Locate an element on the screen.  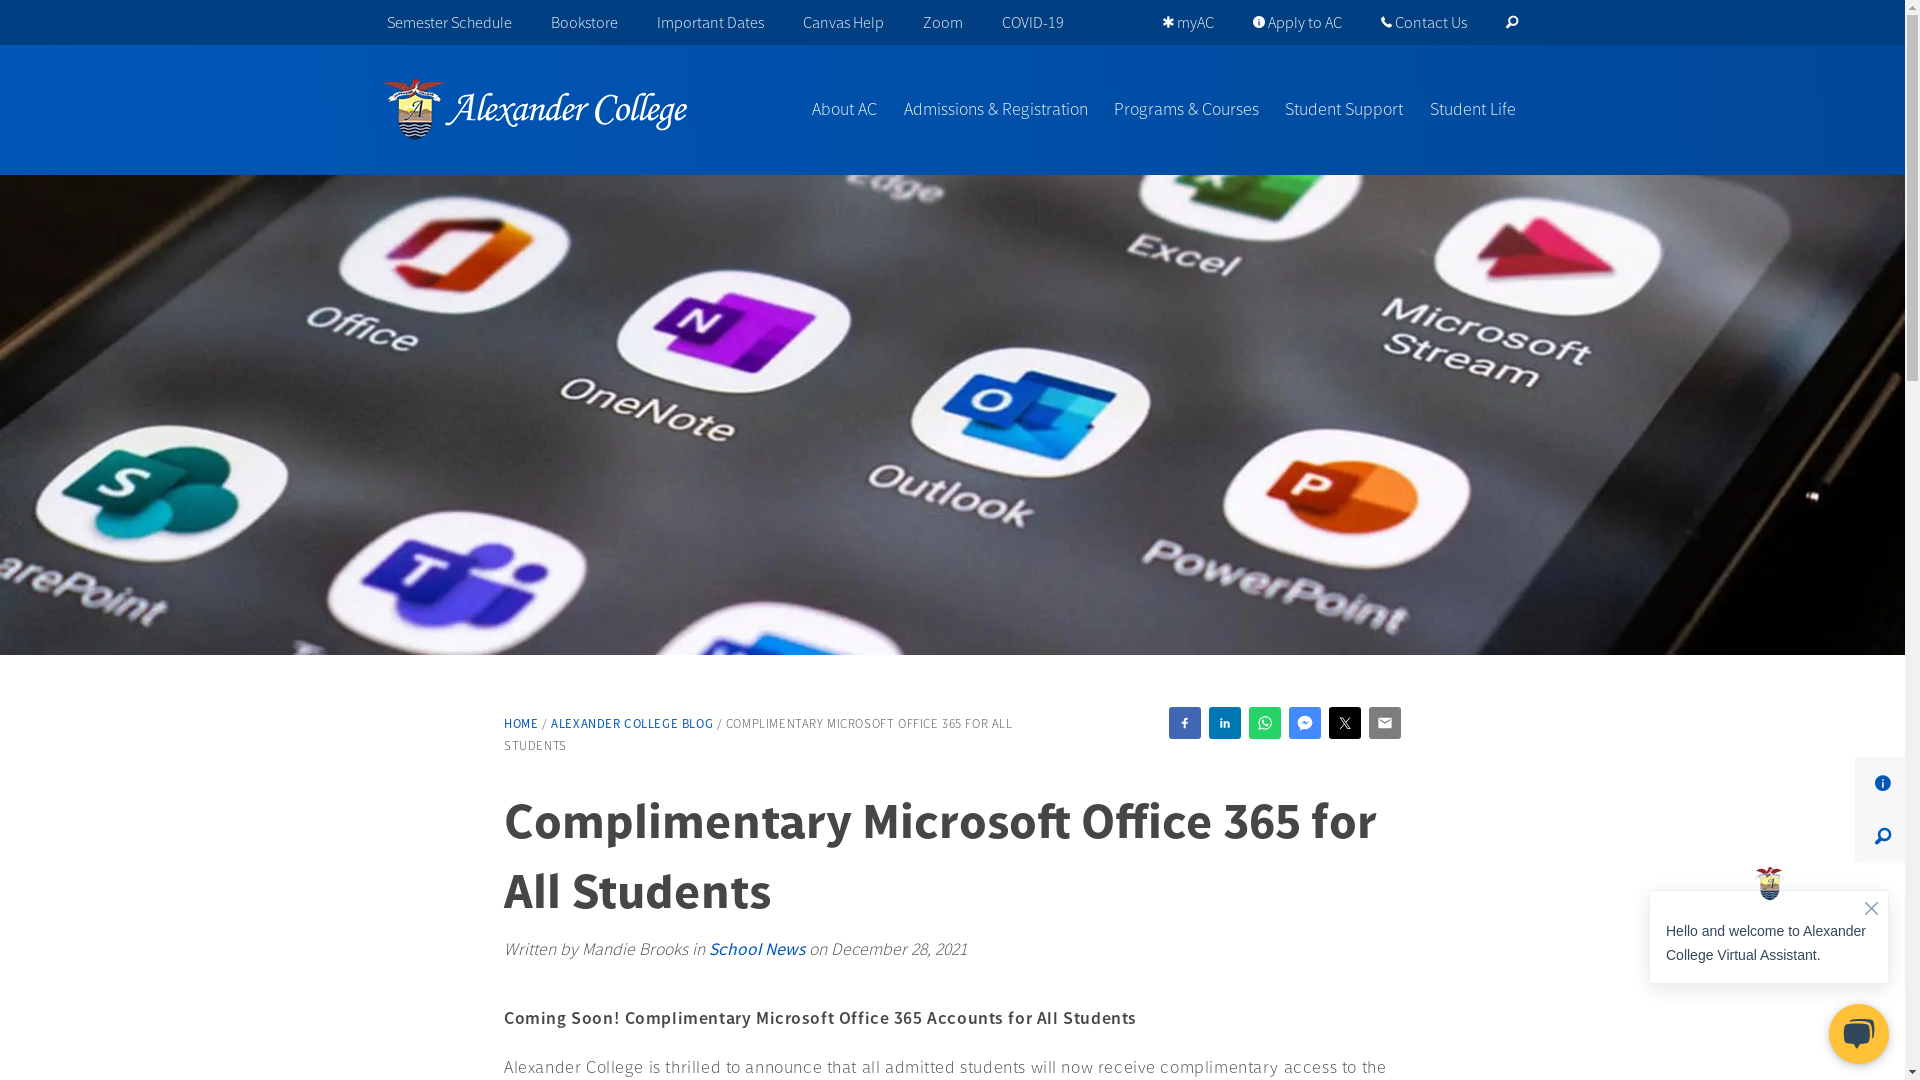
School News is located at coordinates (757, 949).